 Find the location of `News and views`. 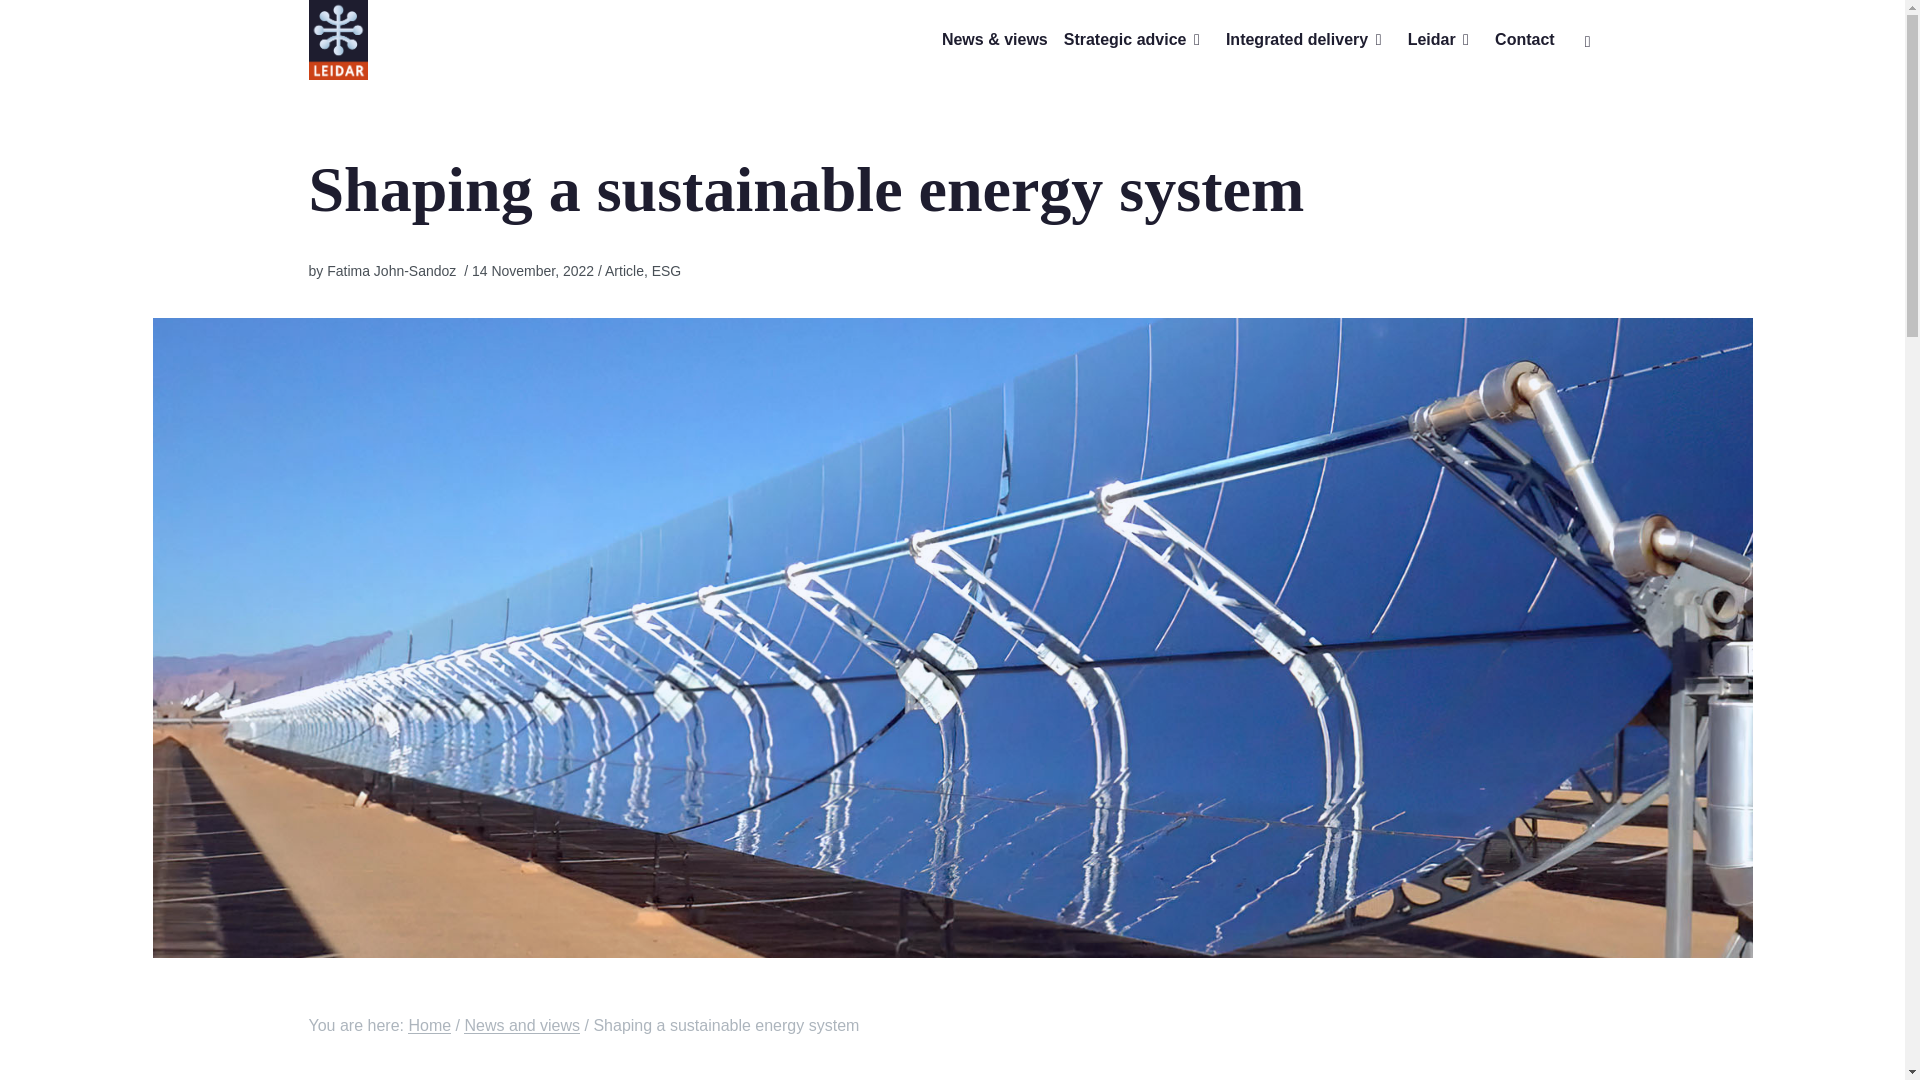

News and views is located at coordinates (522, 1025).